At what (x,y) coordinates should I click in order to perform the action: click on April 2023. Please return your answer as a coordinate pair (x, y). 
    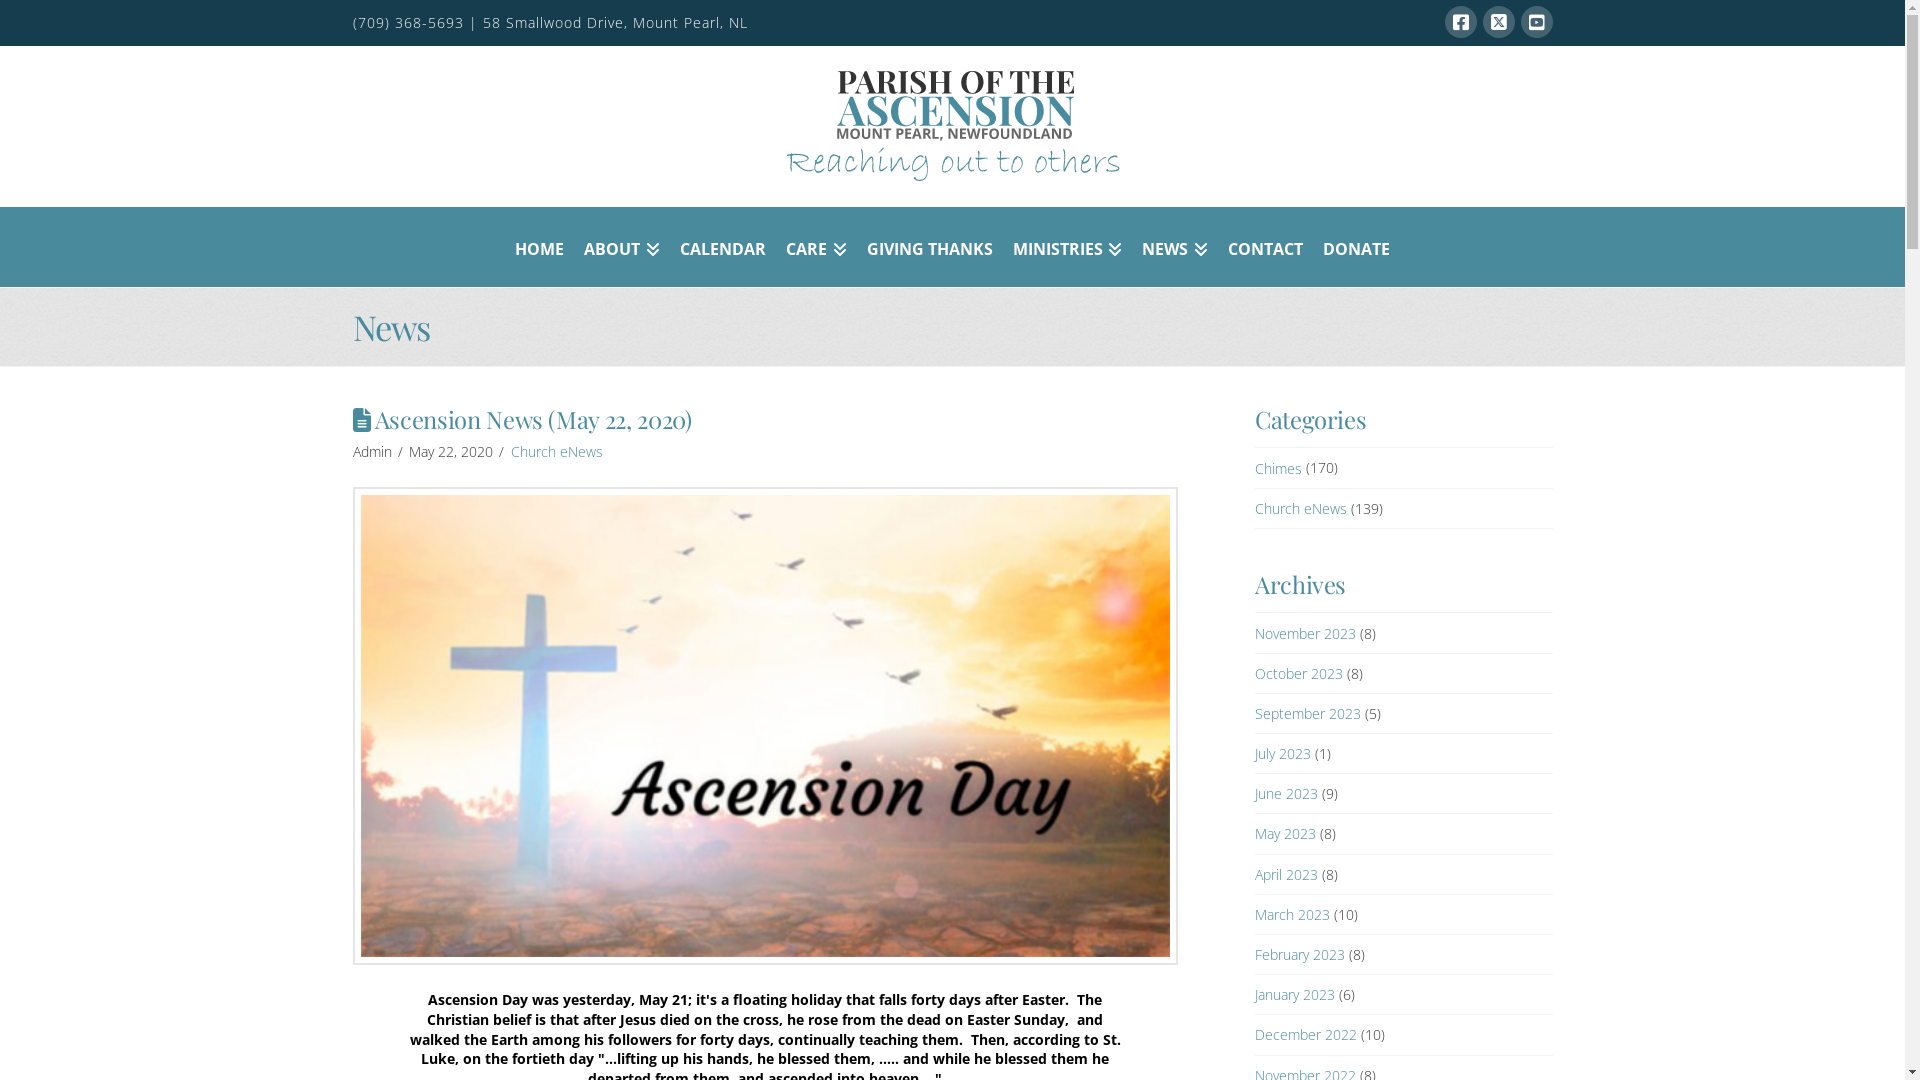
    Looking at the image, I should click on (1286, 874).